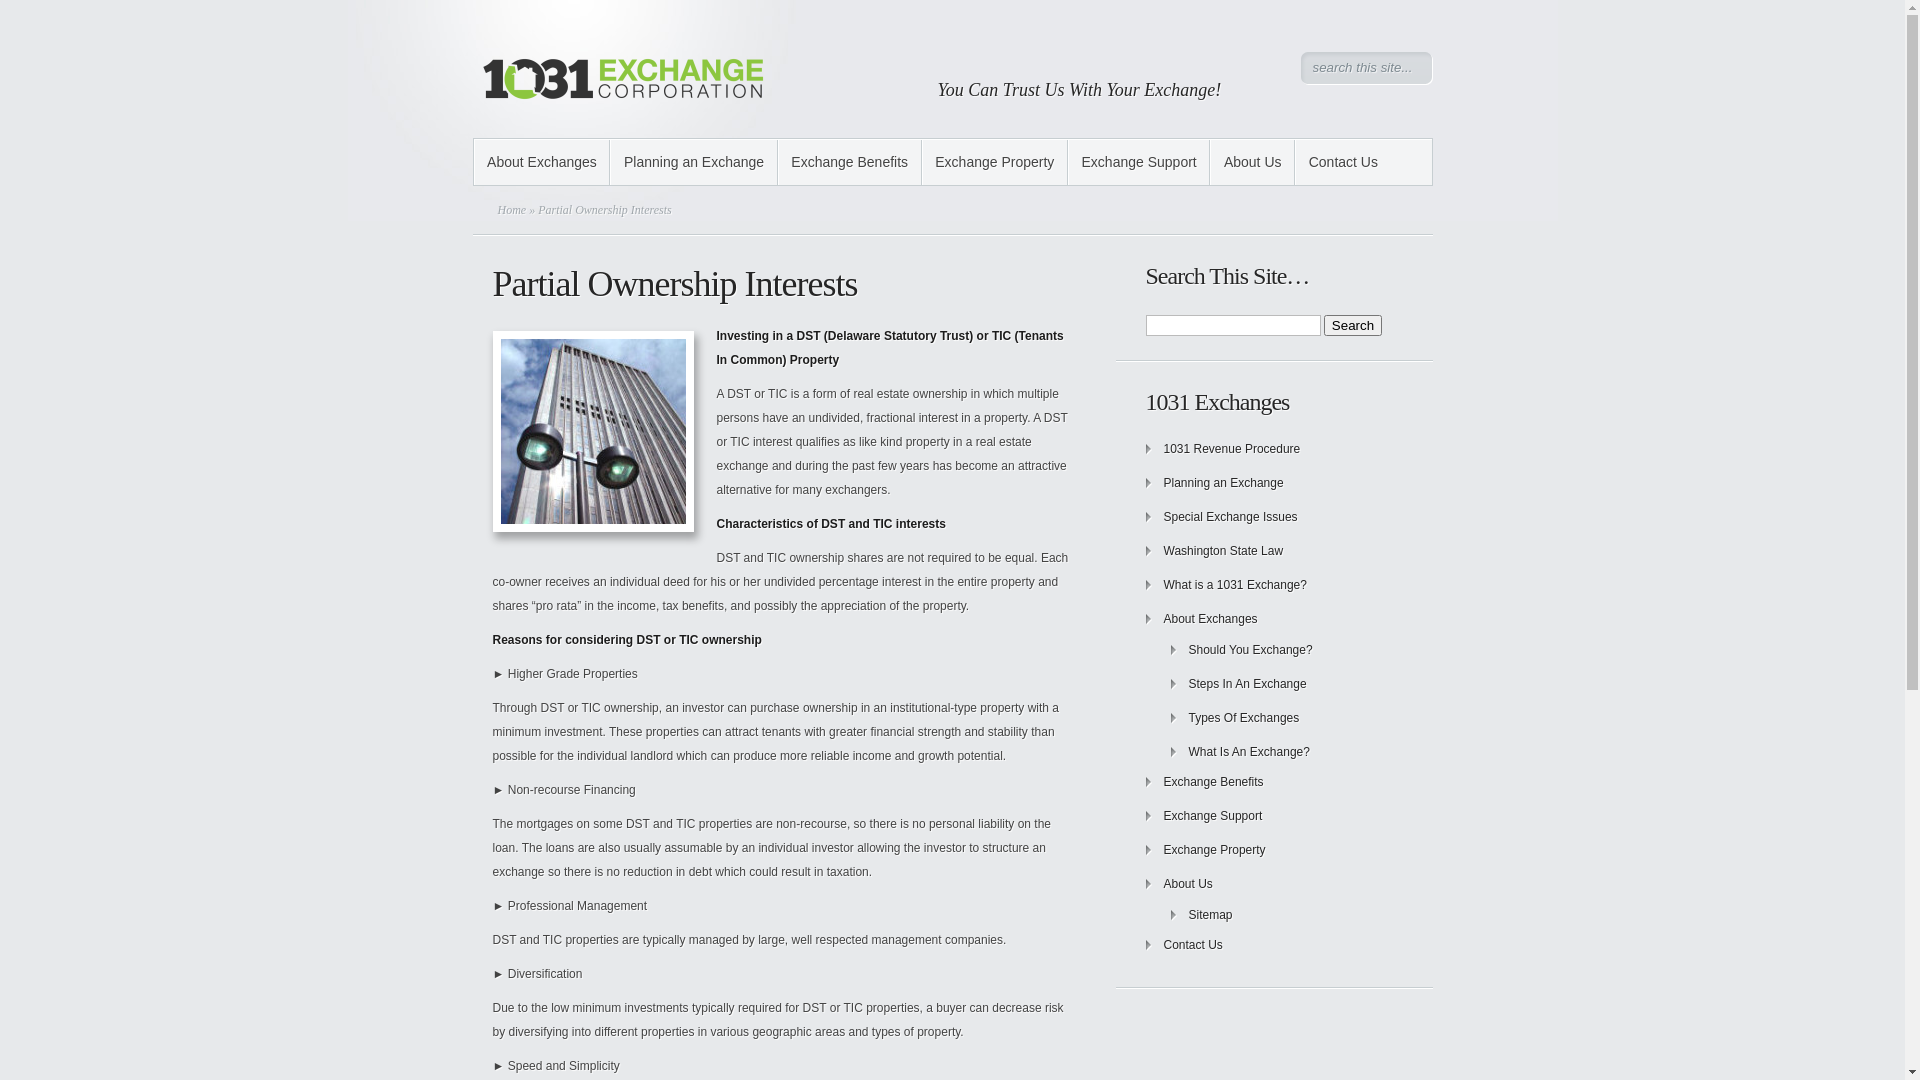 Image resolution: width=1920 pixels, height=1080 pixels. Describe the element at coordinates (1343, 162) in the screenshot. I see `Contact Us` at that location.